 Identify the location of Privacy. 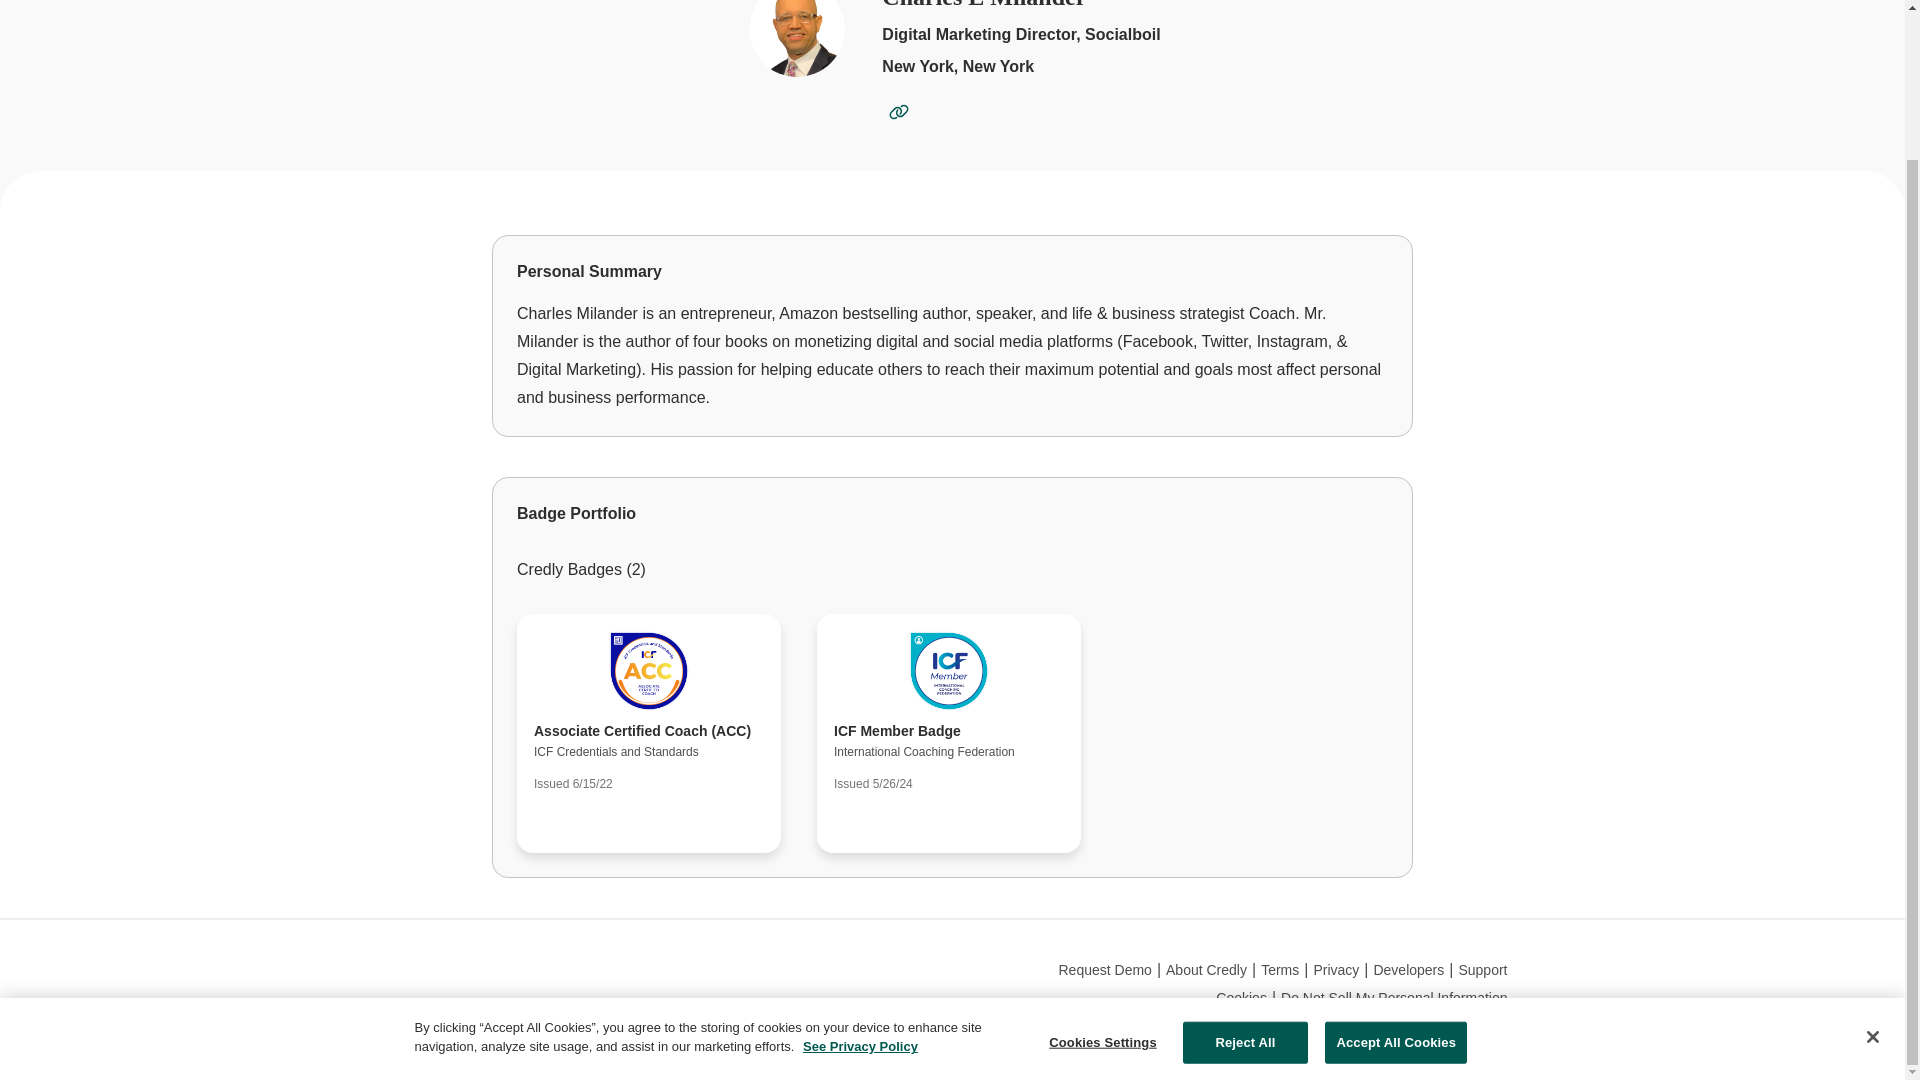
(1336, 970).